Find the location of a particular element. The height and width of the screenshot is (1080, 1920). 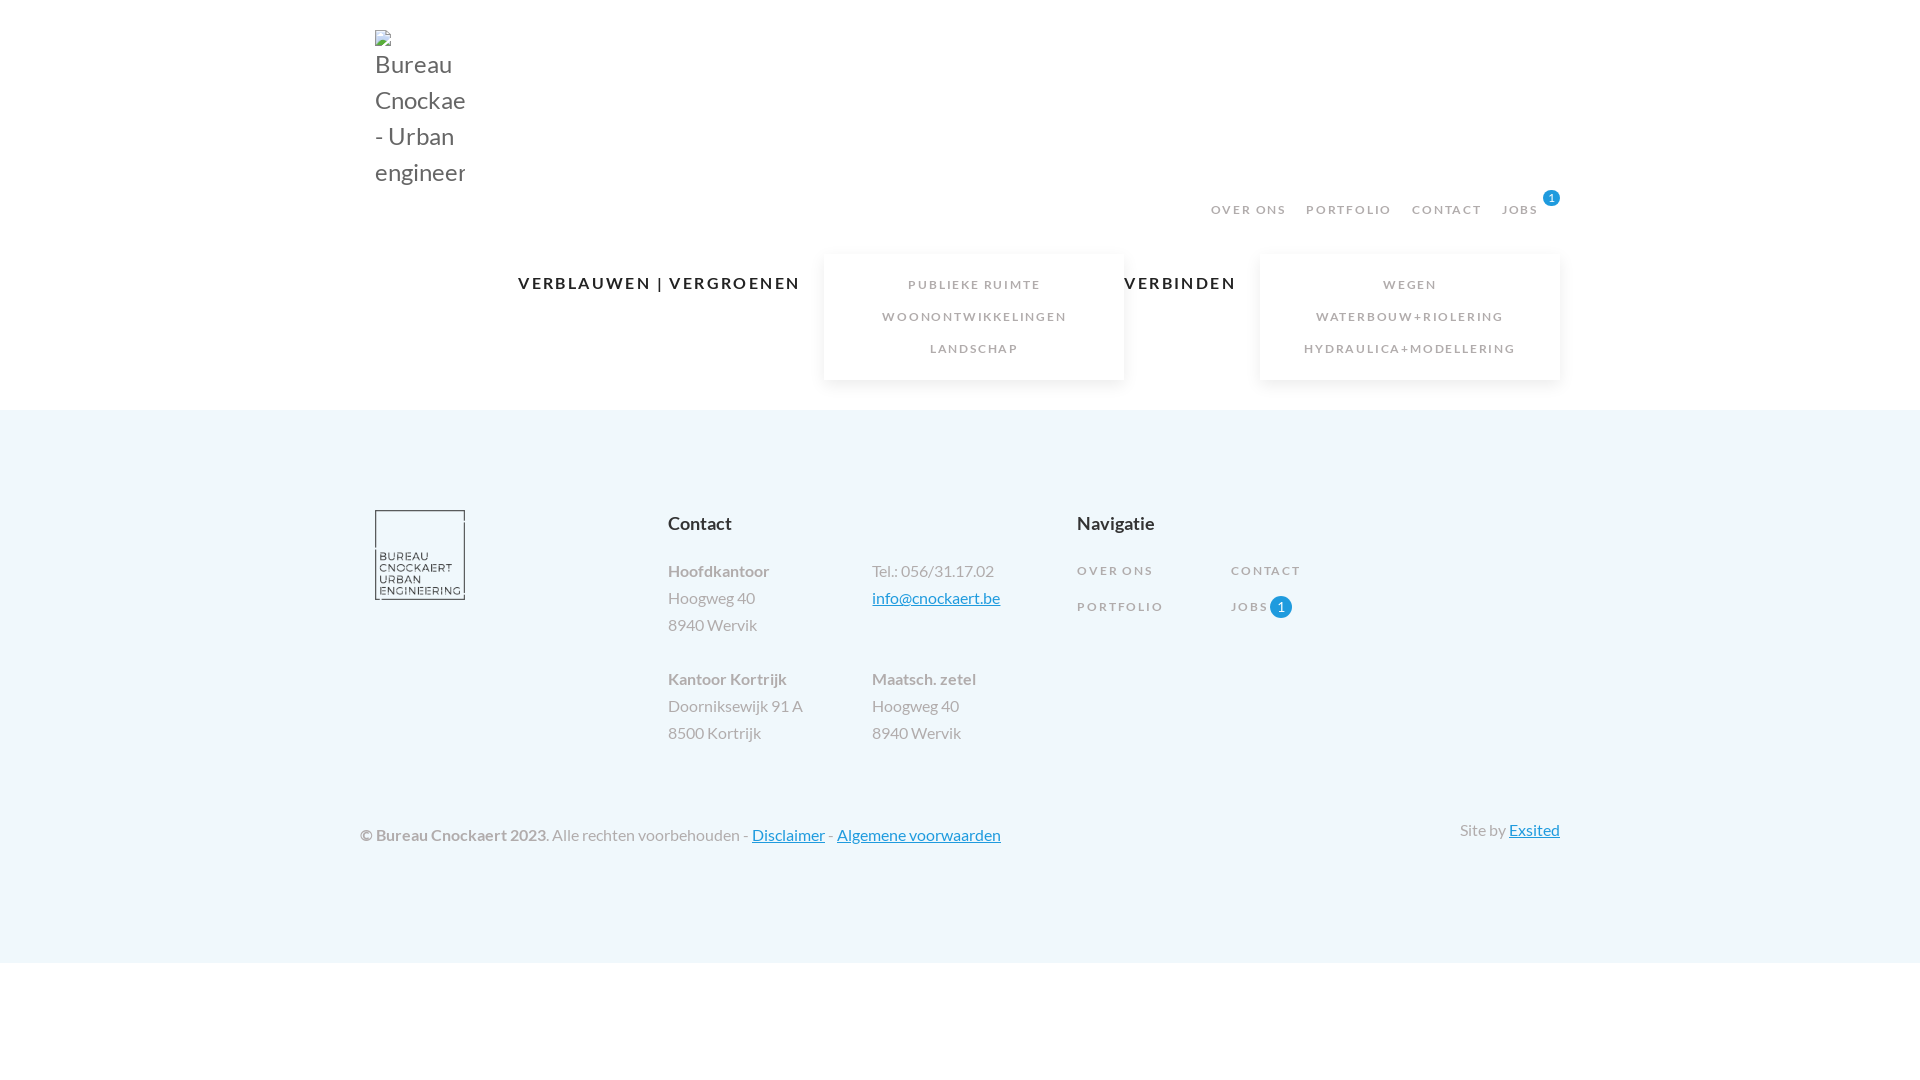

PORTFOLIO is located at coordinates (1349, 210).